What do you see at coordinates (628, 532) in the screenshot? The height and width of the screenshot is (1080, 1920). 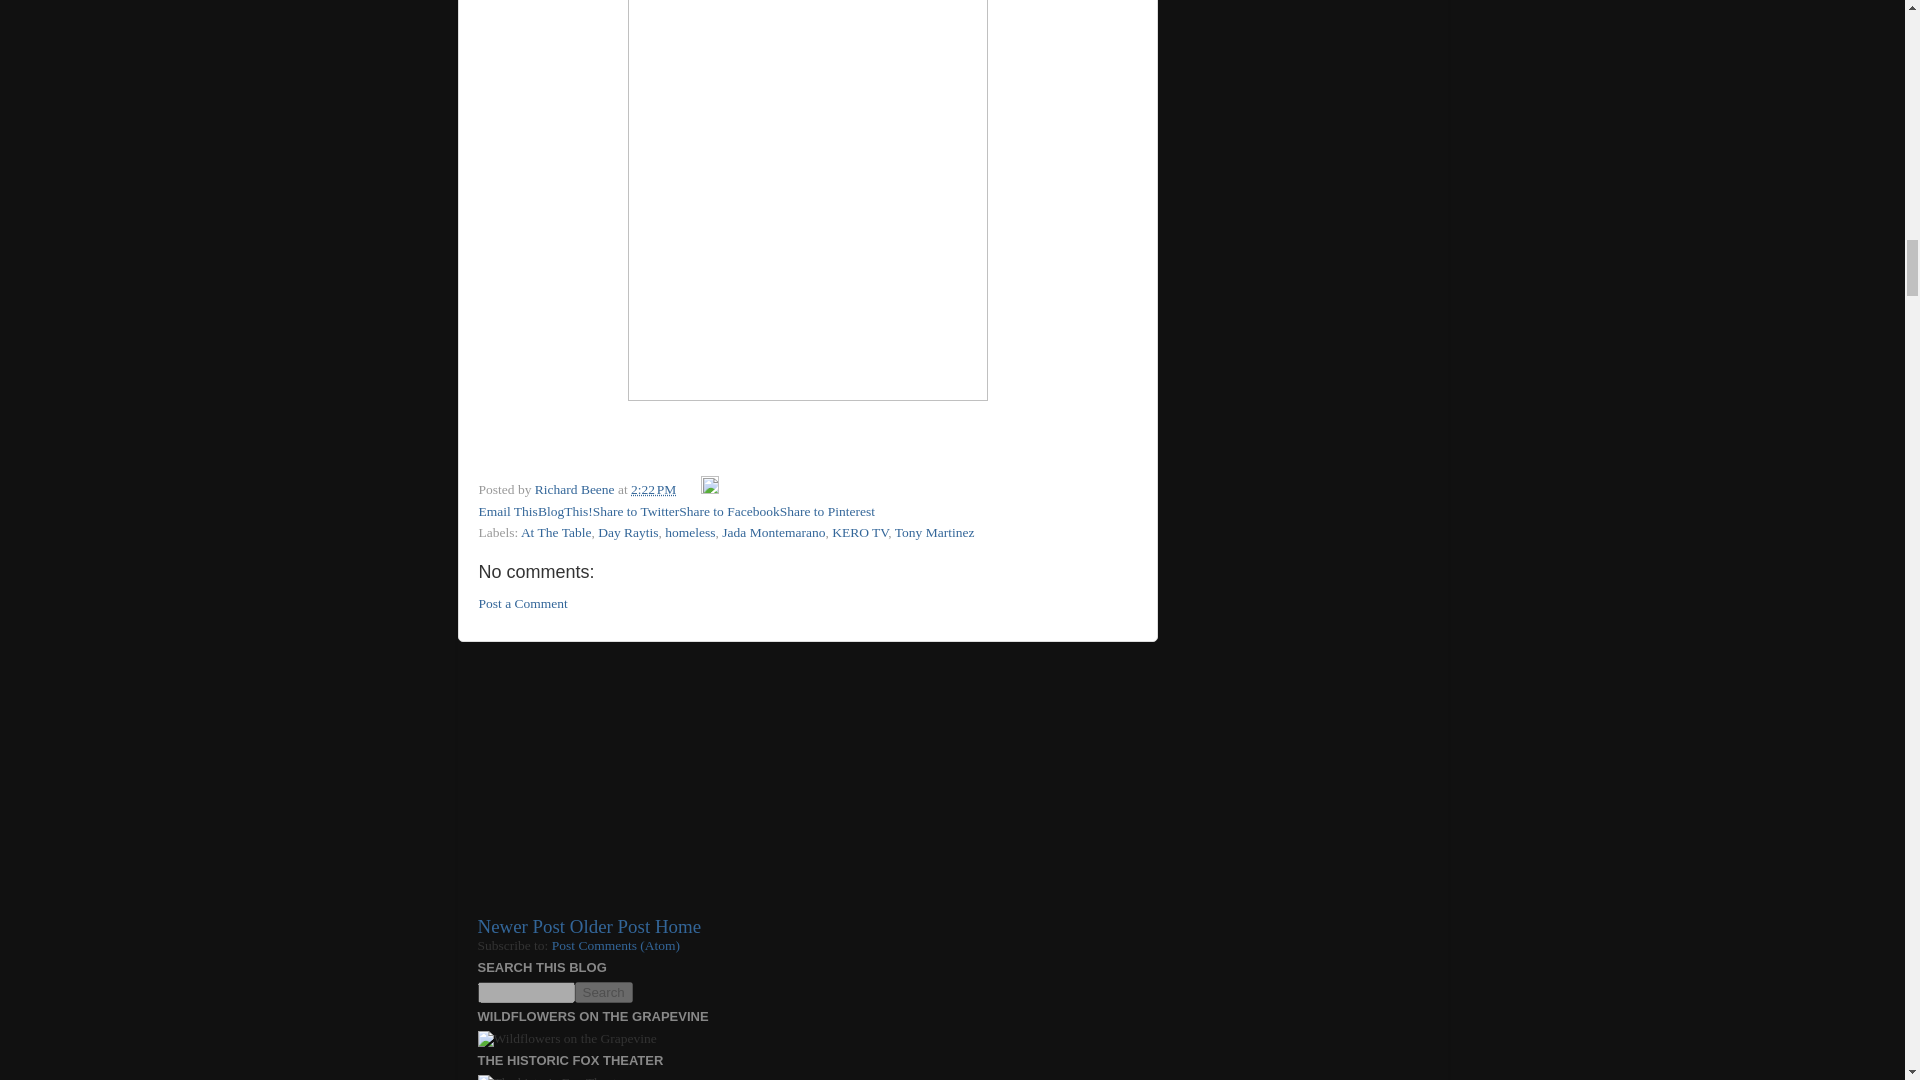 I see `Day Raytis` at bounding box center [628, 532].